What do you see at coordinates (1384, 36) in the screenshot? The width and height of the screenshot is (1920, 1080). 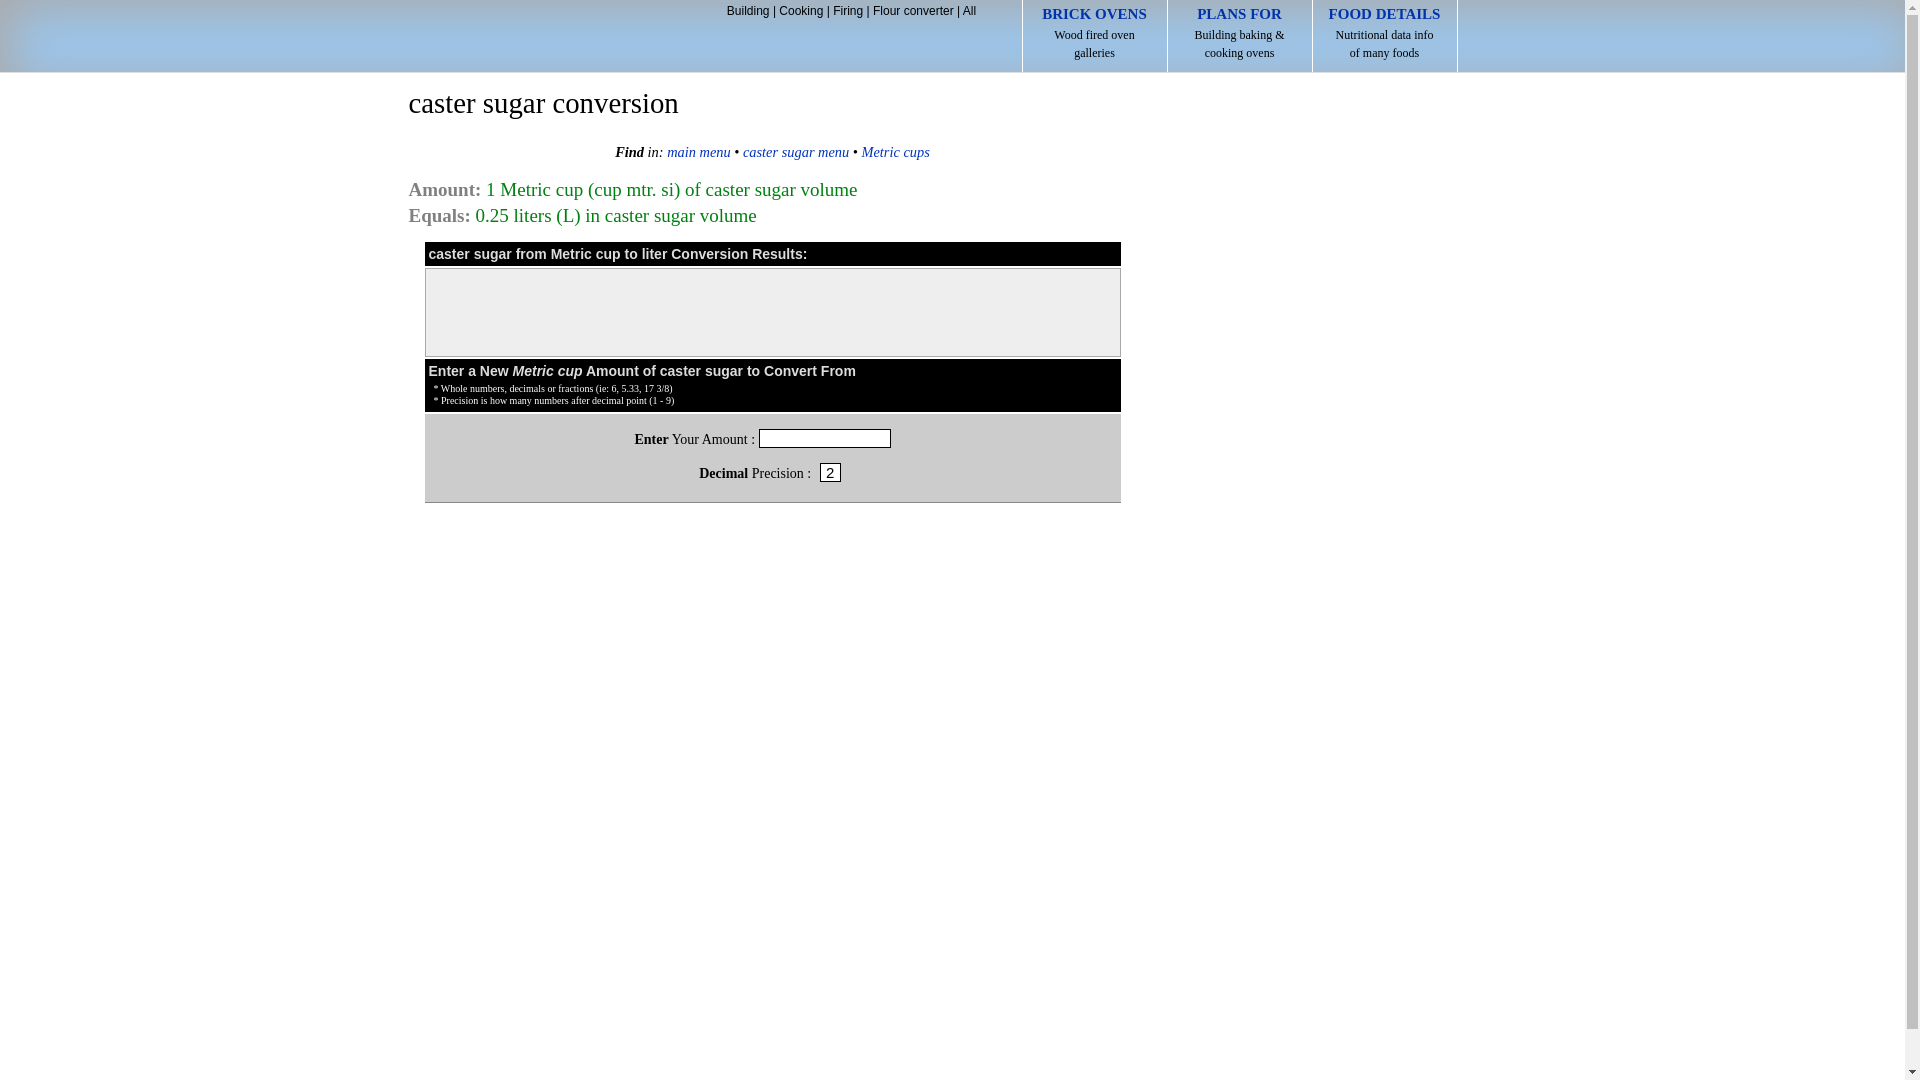 I see `Metric cups` at bounding box center [1384, 36].